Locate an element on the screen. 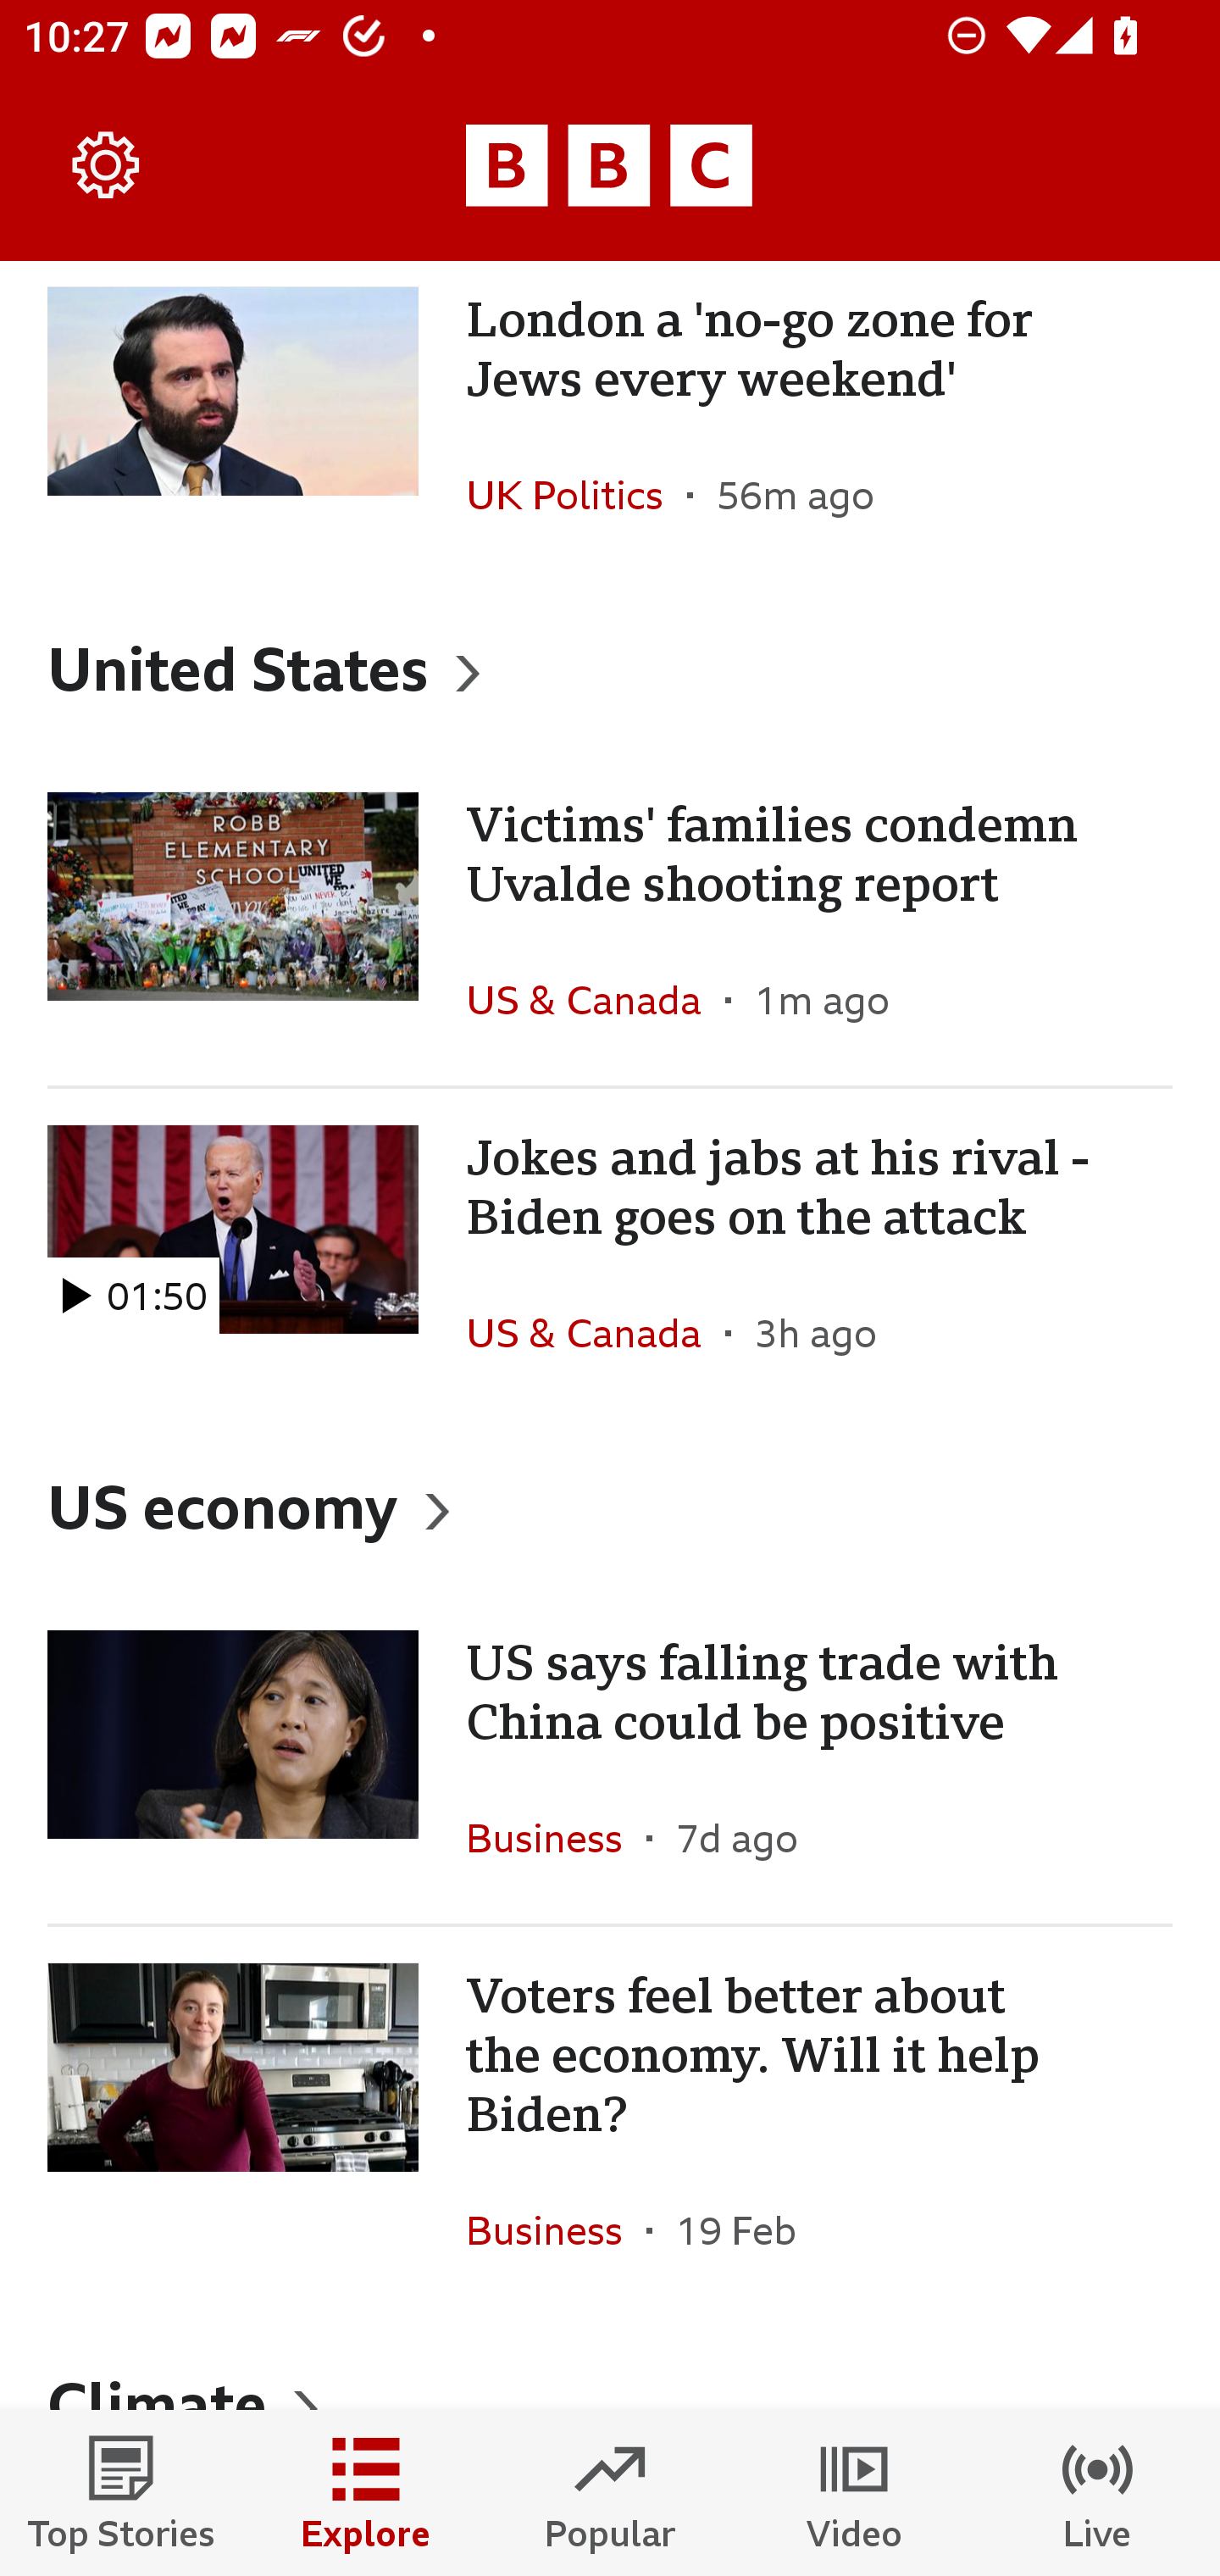 The height and width of the screenshot is (2576, 1220). United States, Heading United States    is located at coordinates (610, 667).